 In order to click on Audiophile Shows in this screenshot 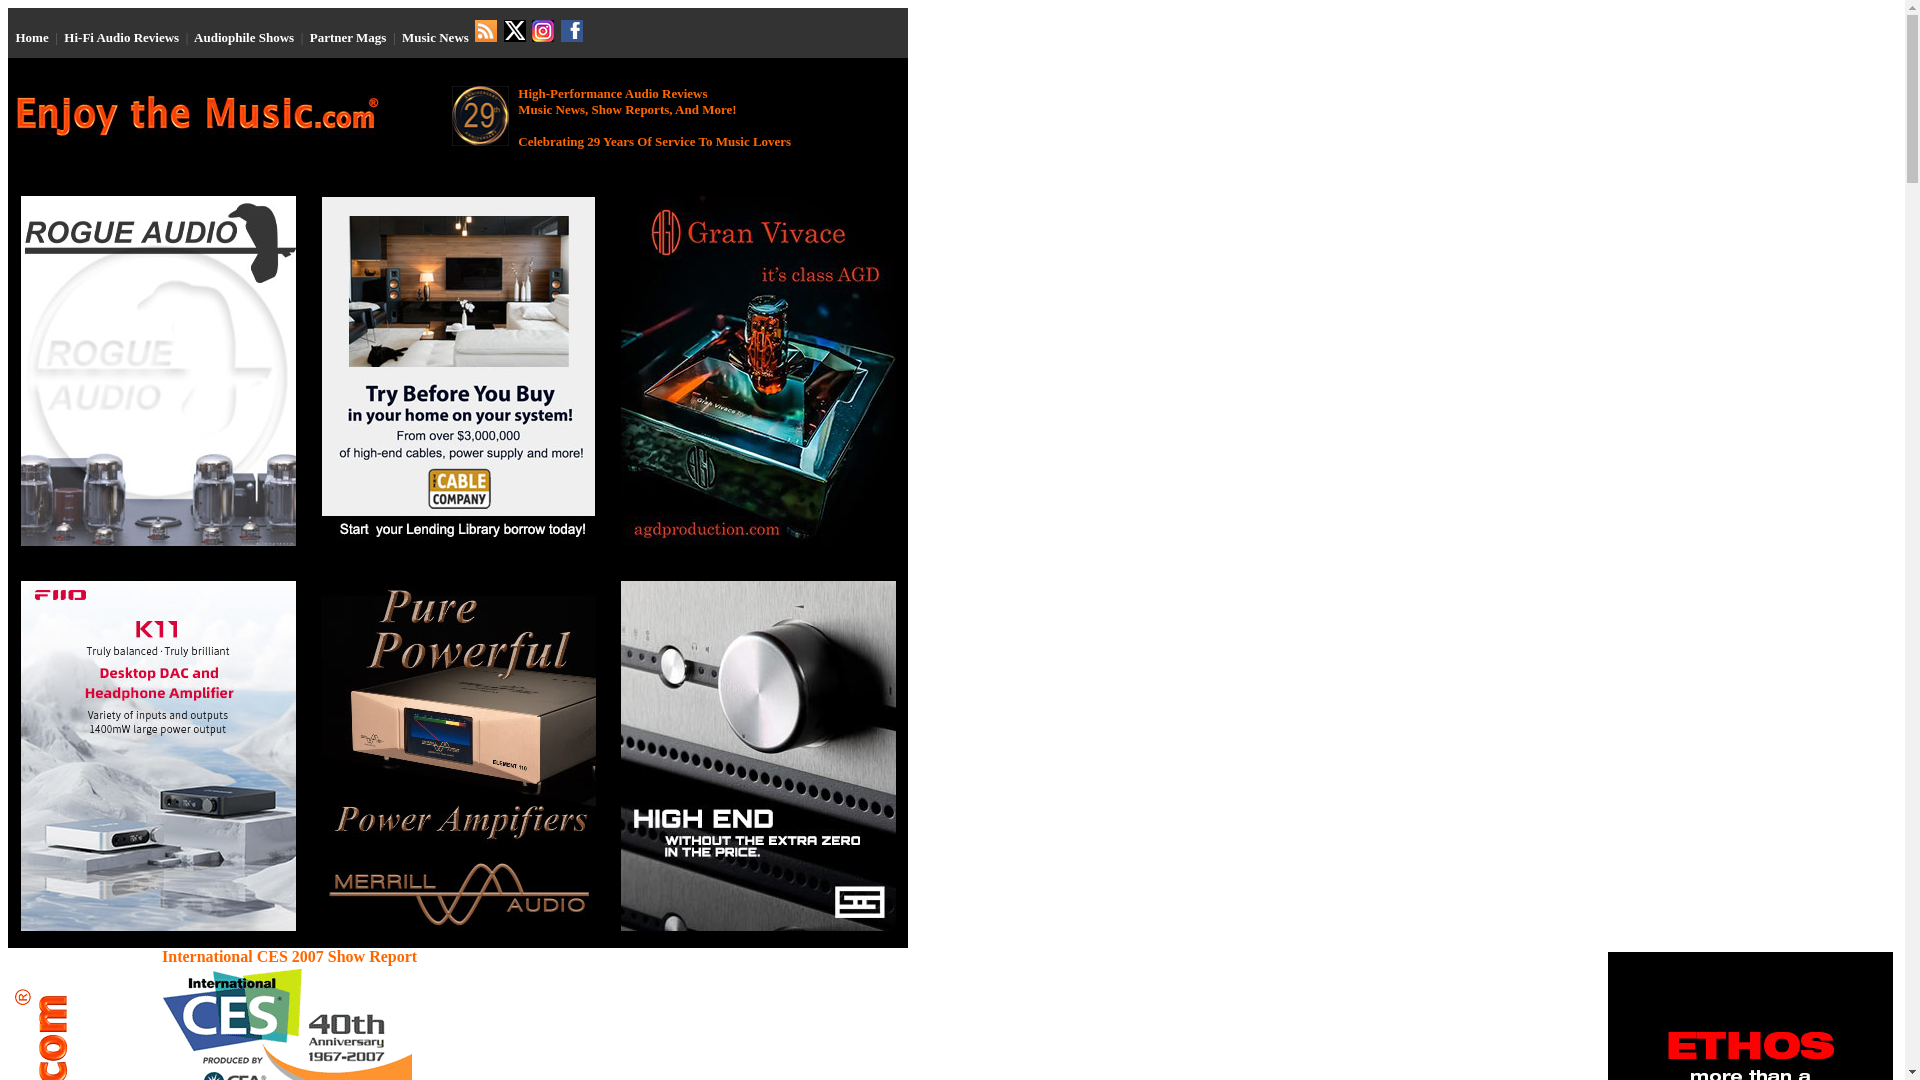, I will do `click(243, 38)`.